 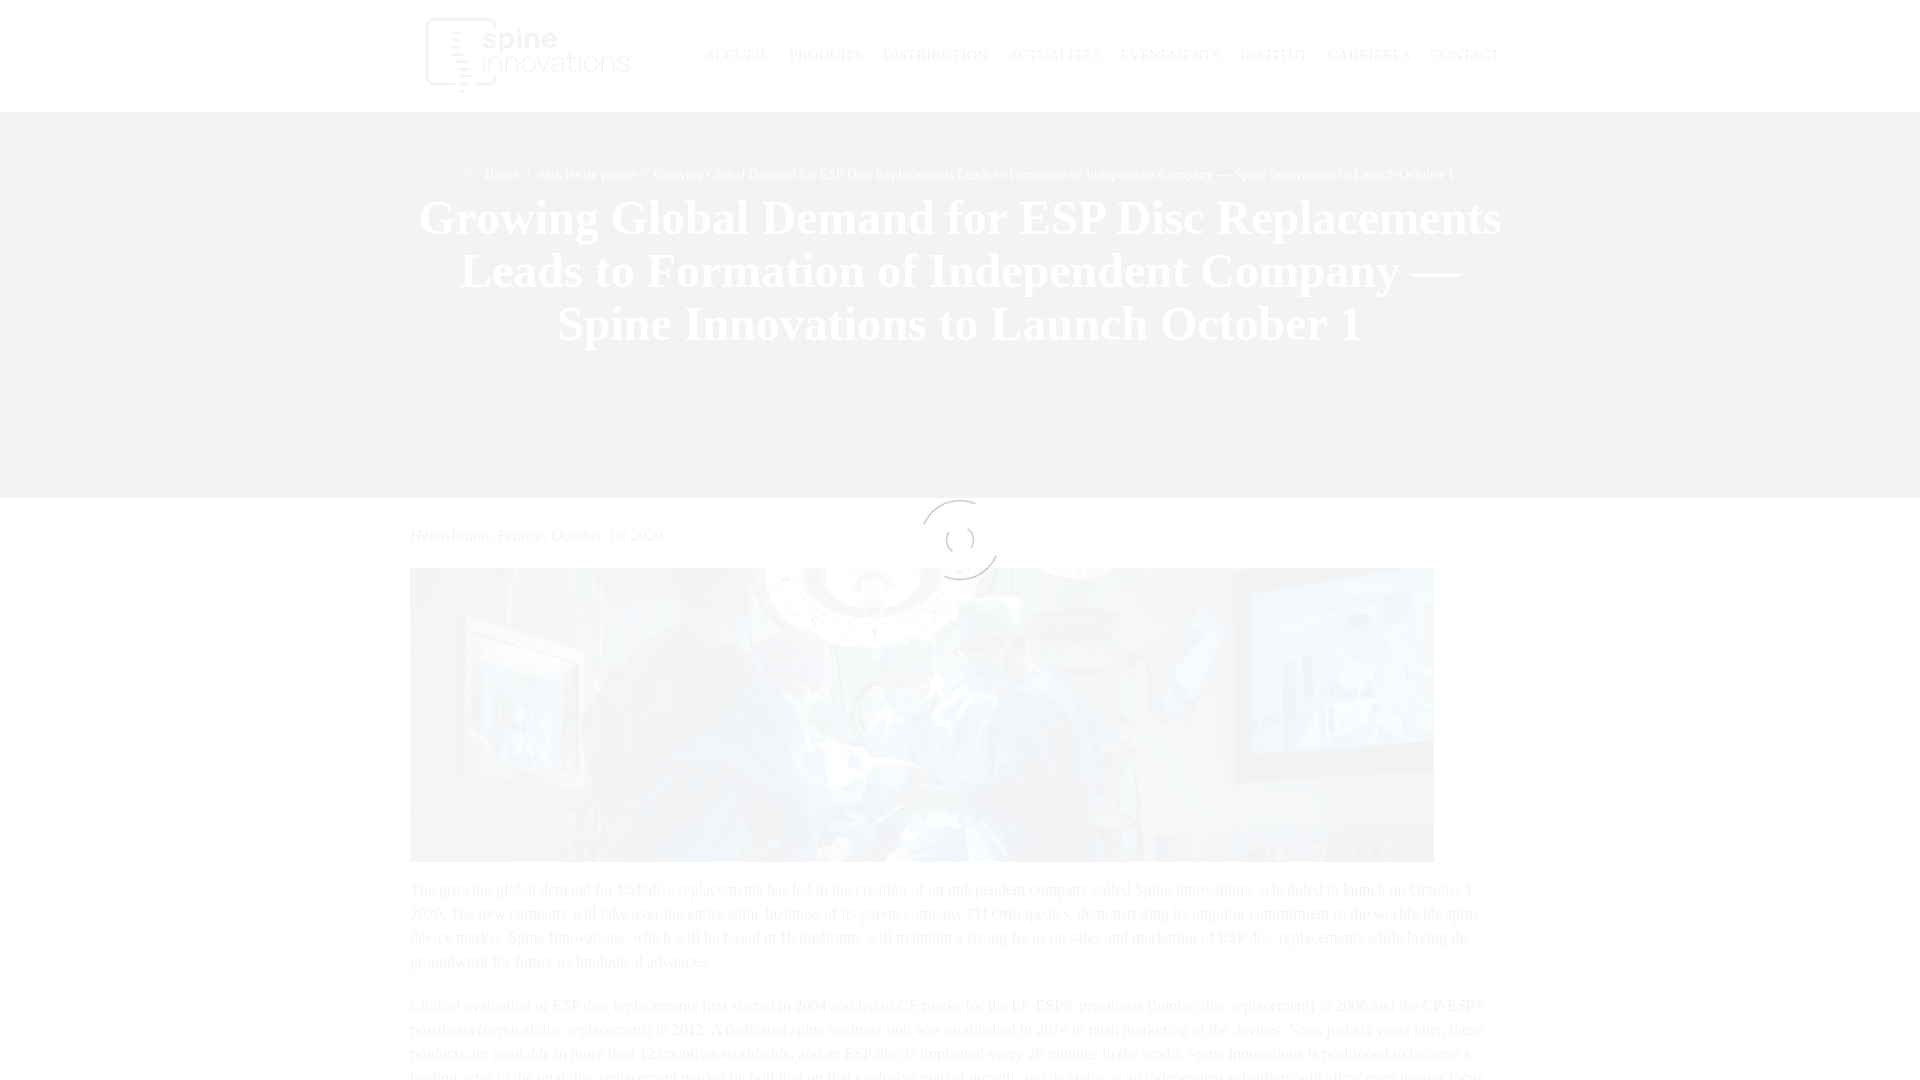 I want to click on DISTRIBUTION, so click(x=936, y=55).